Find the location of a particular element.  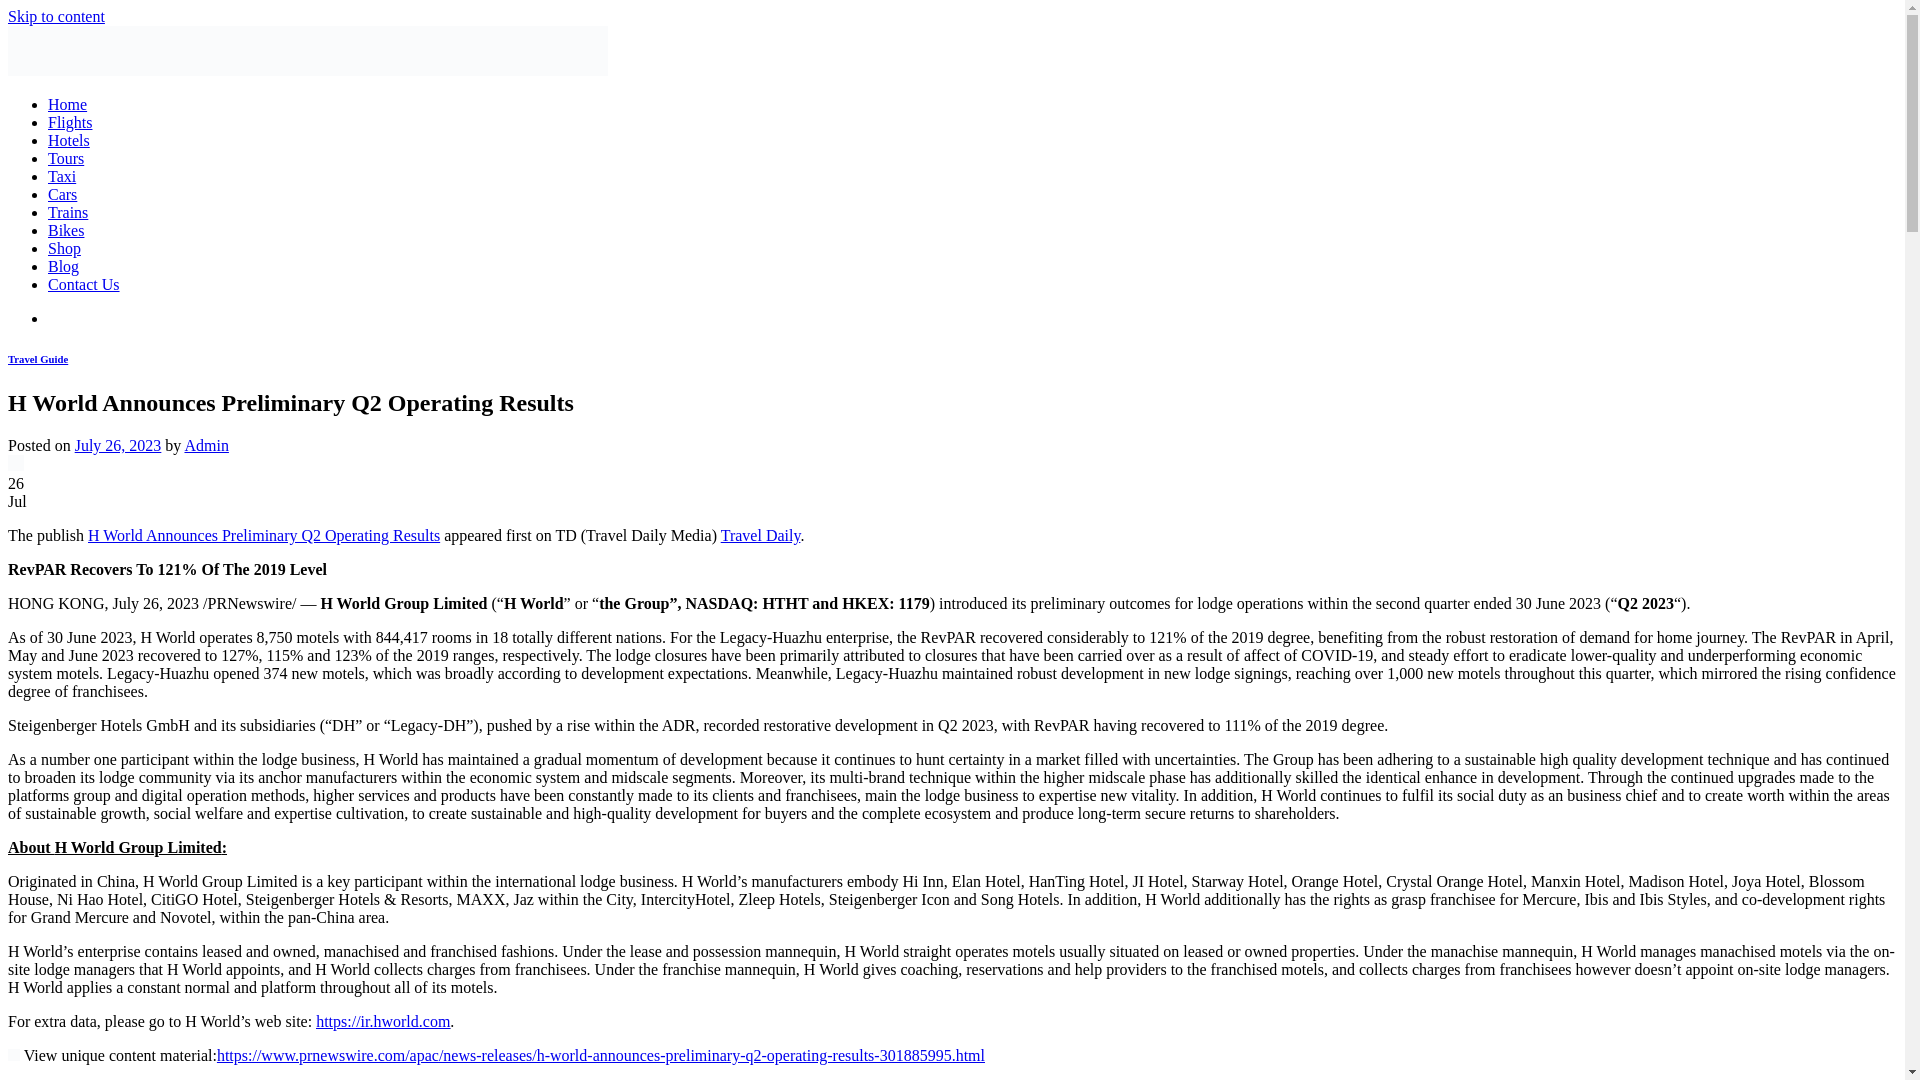

Cision is located at coordinates (13, 1054).